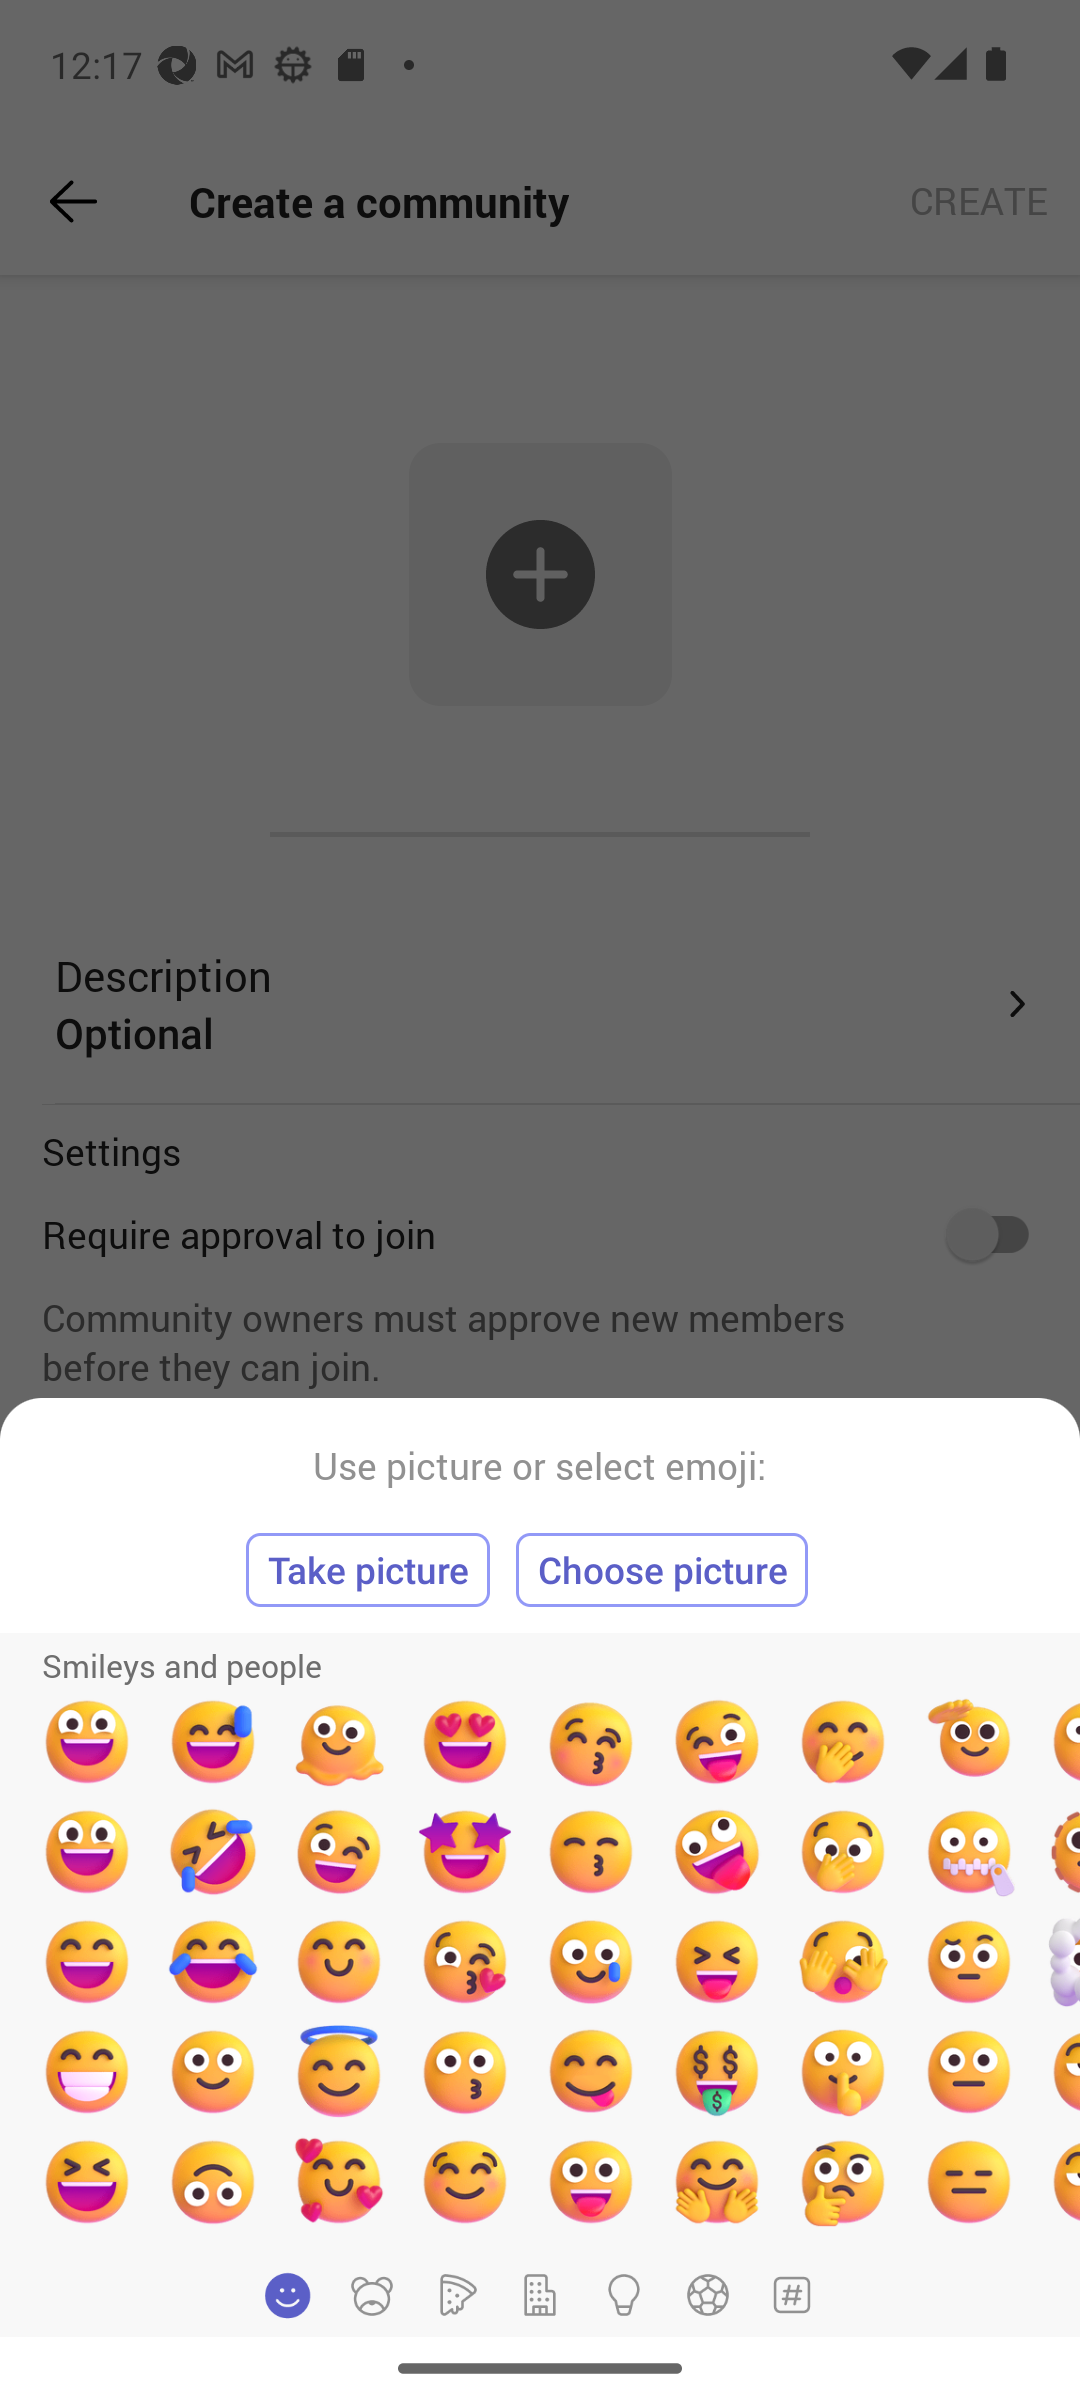 This screenshot has height=2400, width=1080. I want to click on Thinking emoji, so click(842, 2181).